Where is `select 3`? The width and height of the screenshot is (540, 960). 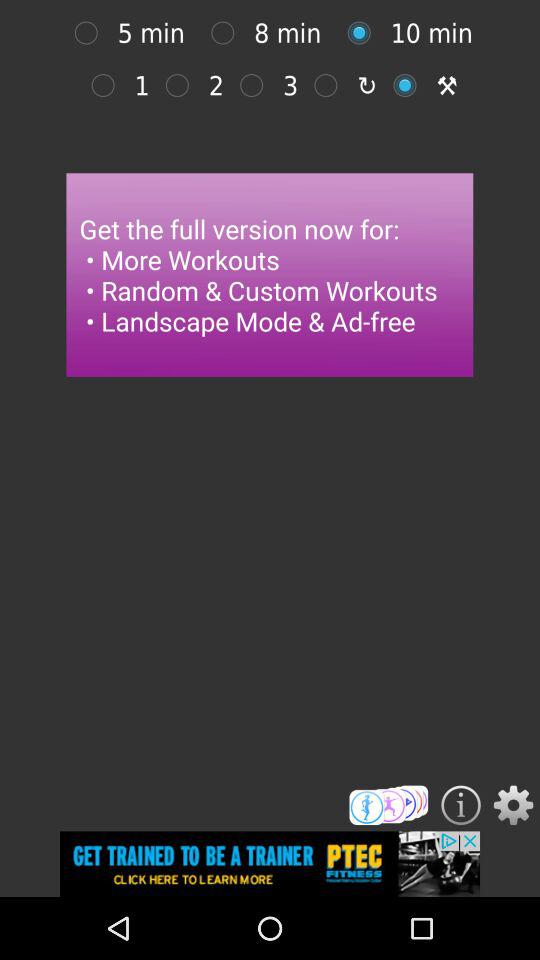 select 3 is located at coordinates (330, 85).